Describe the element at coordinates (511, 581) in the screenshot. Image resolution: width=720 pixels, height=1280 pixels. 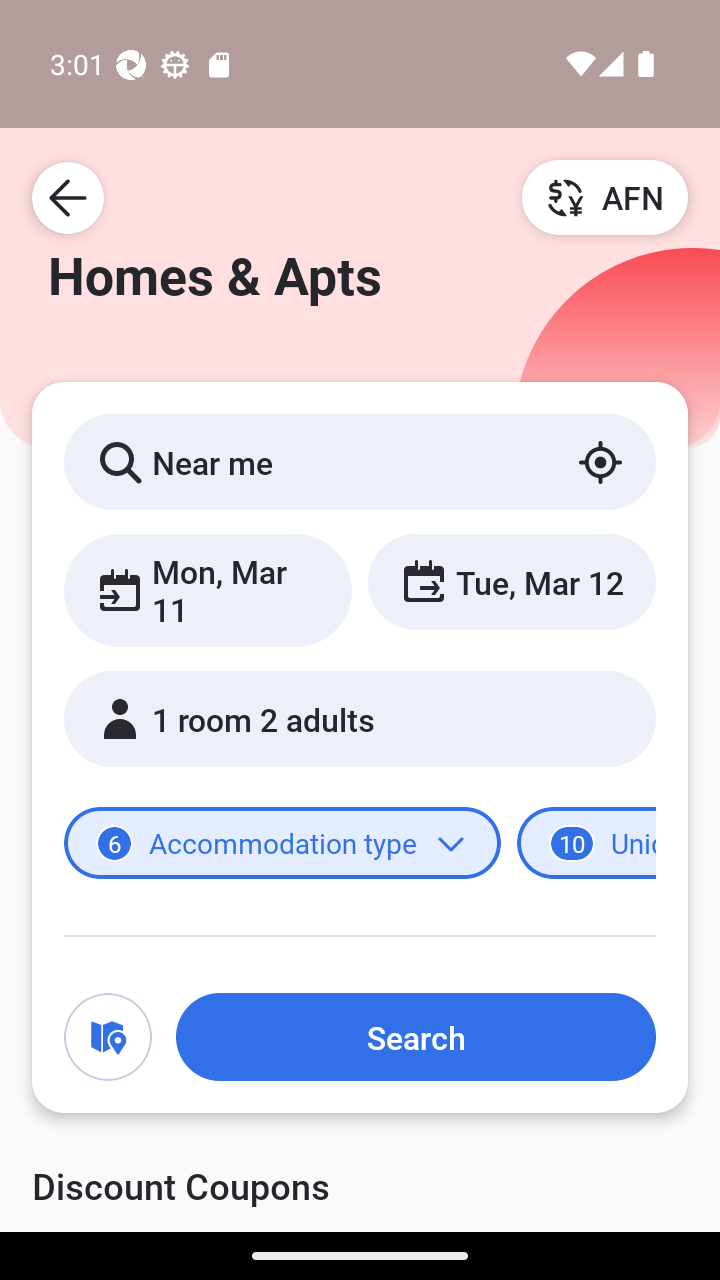
I see `Tue, Mar 12` at that location.